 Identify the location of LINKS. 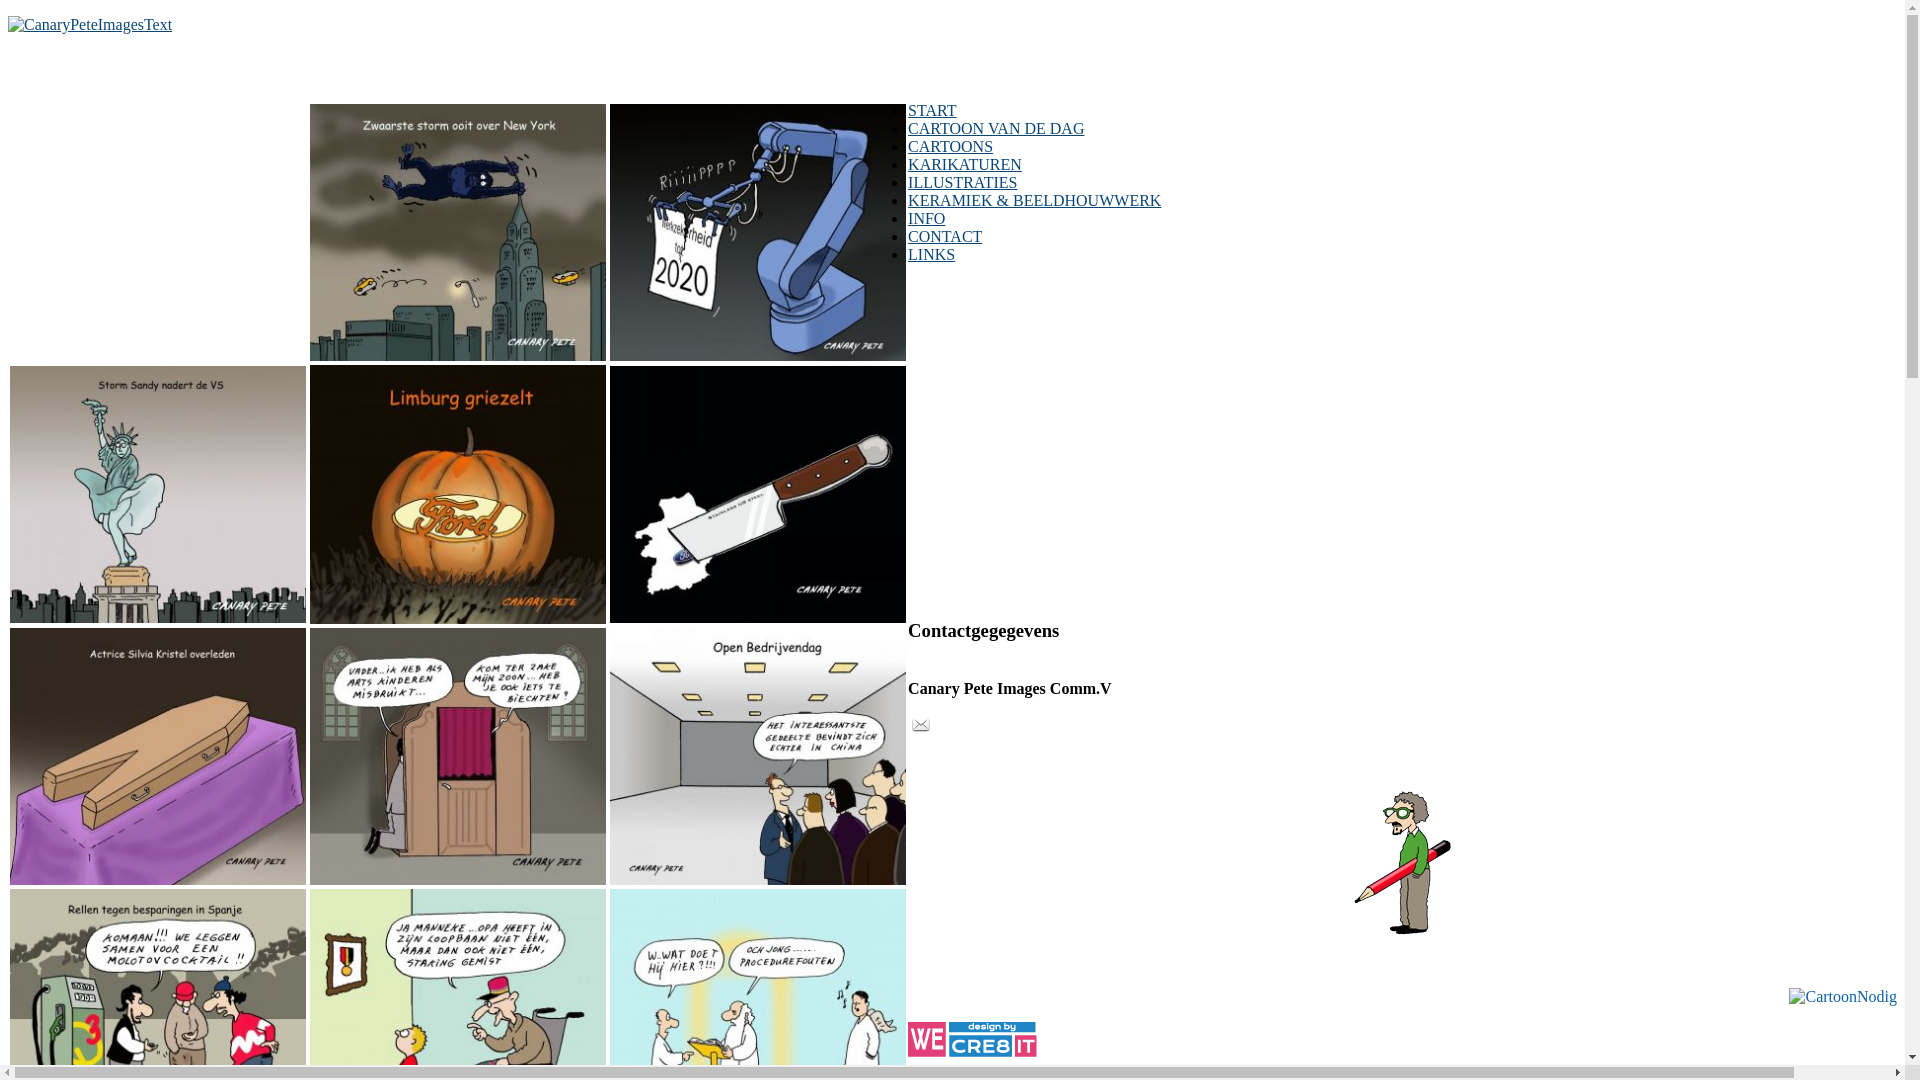
(932, 254).